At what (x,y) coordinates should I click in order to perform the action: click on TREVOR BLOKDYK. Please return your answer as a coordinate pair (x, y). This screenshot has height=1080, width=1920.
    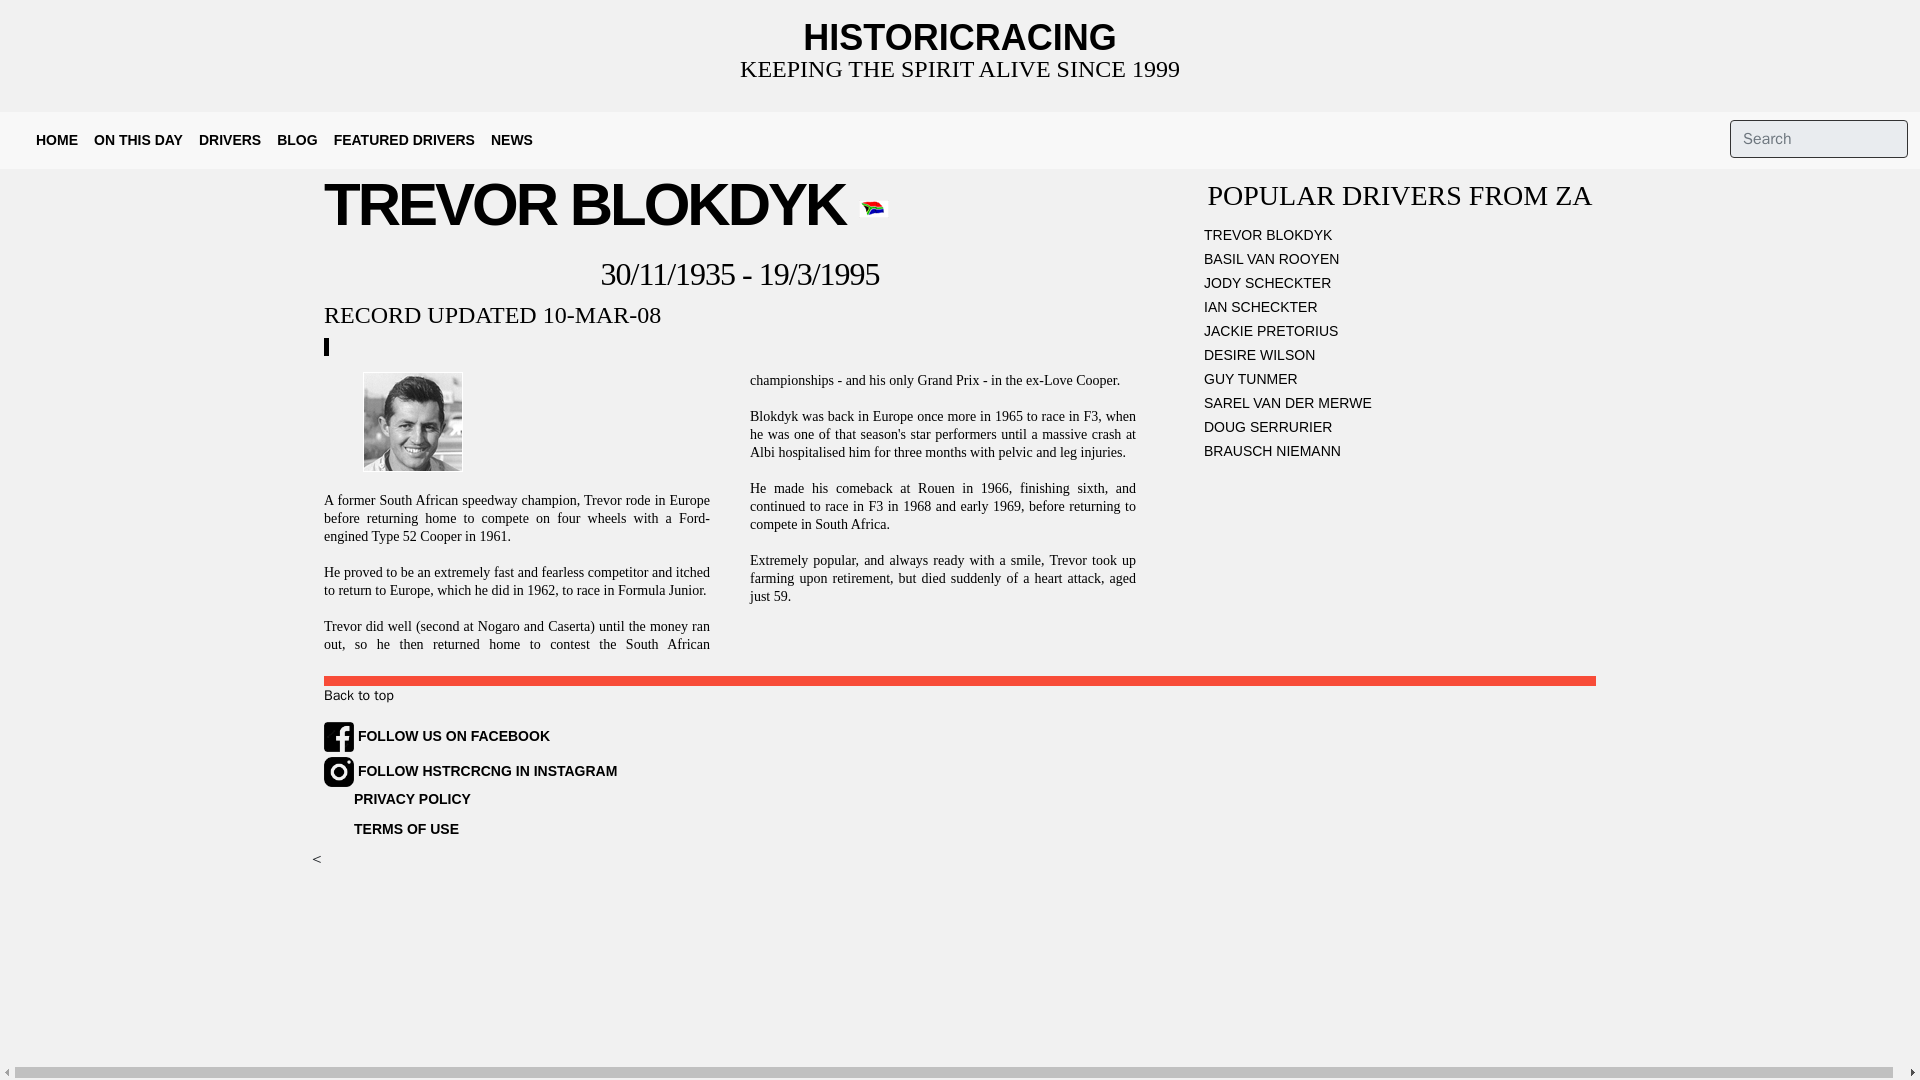
    Looking at the image, I should click on (1400, 238).